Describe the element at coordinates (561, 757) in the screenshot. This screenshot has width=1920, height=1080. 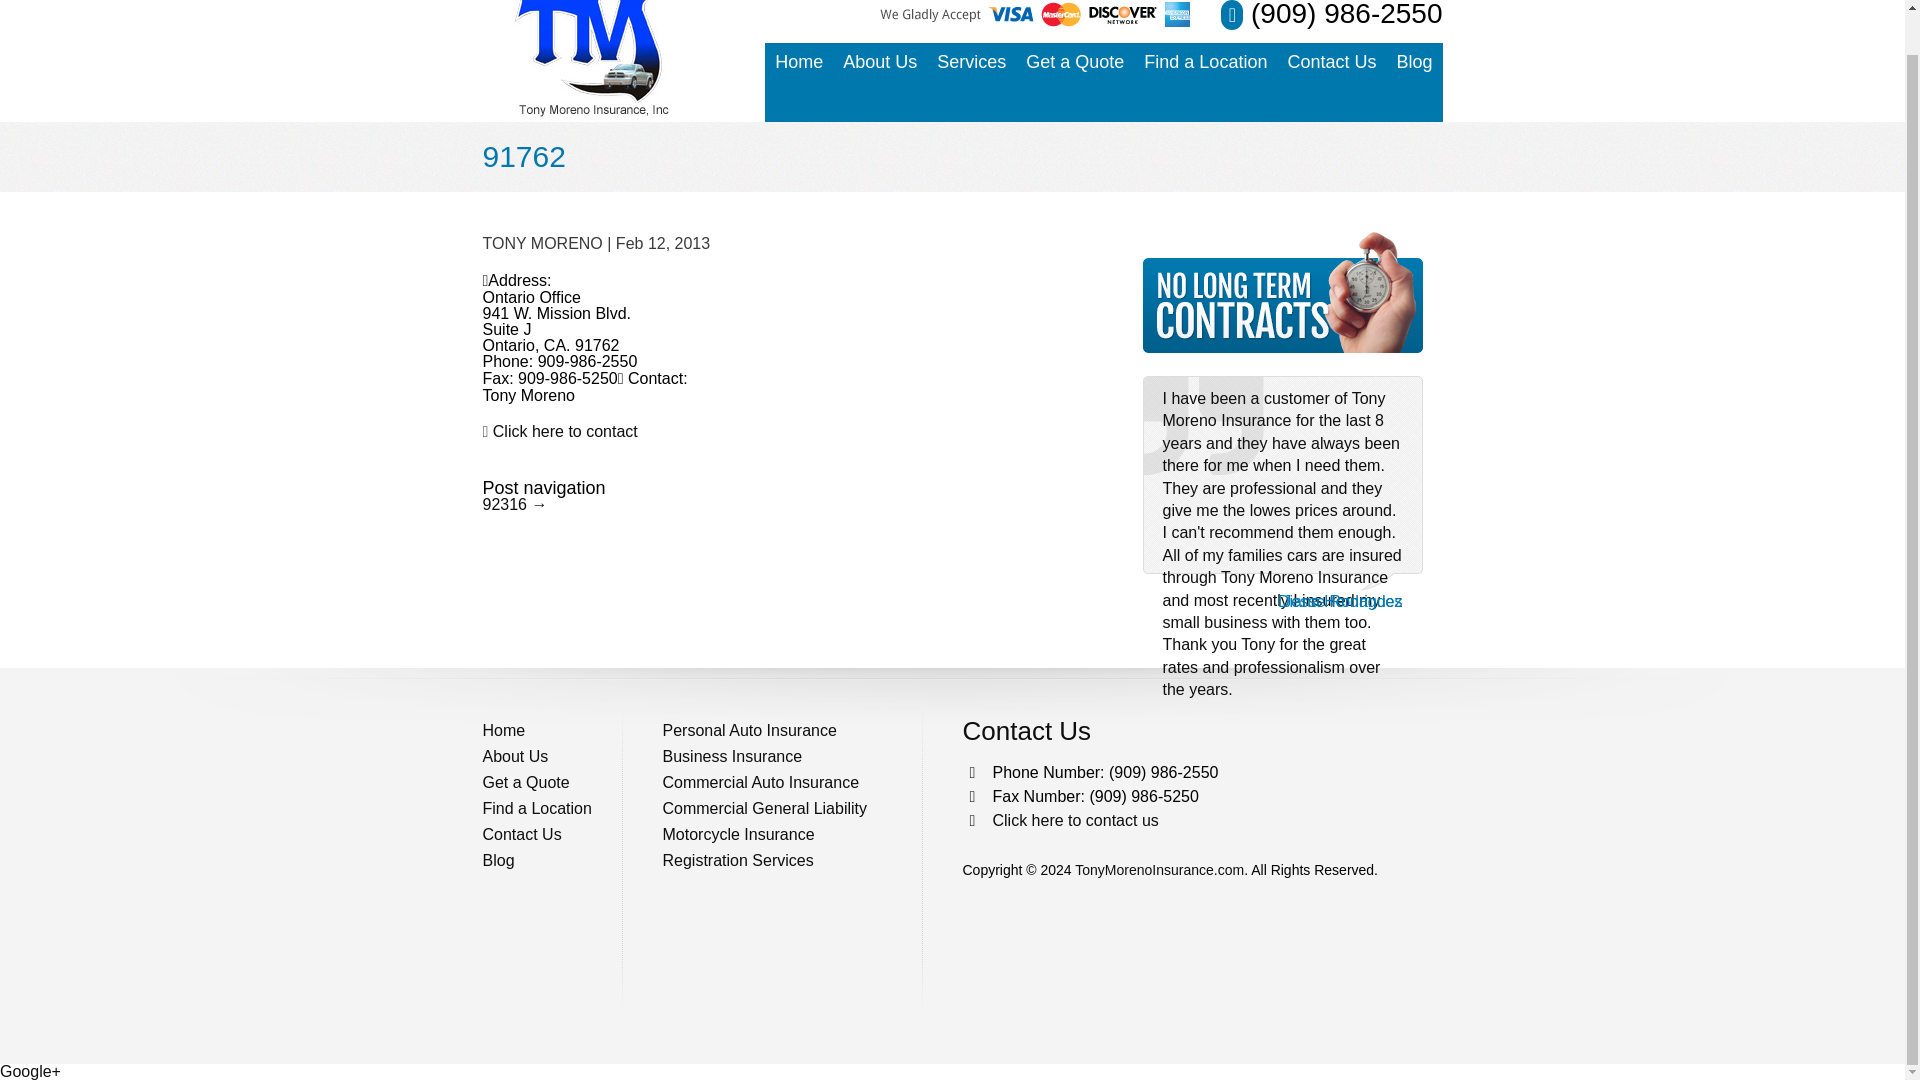
I see `About Us` at that location.